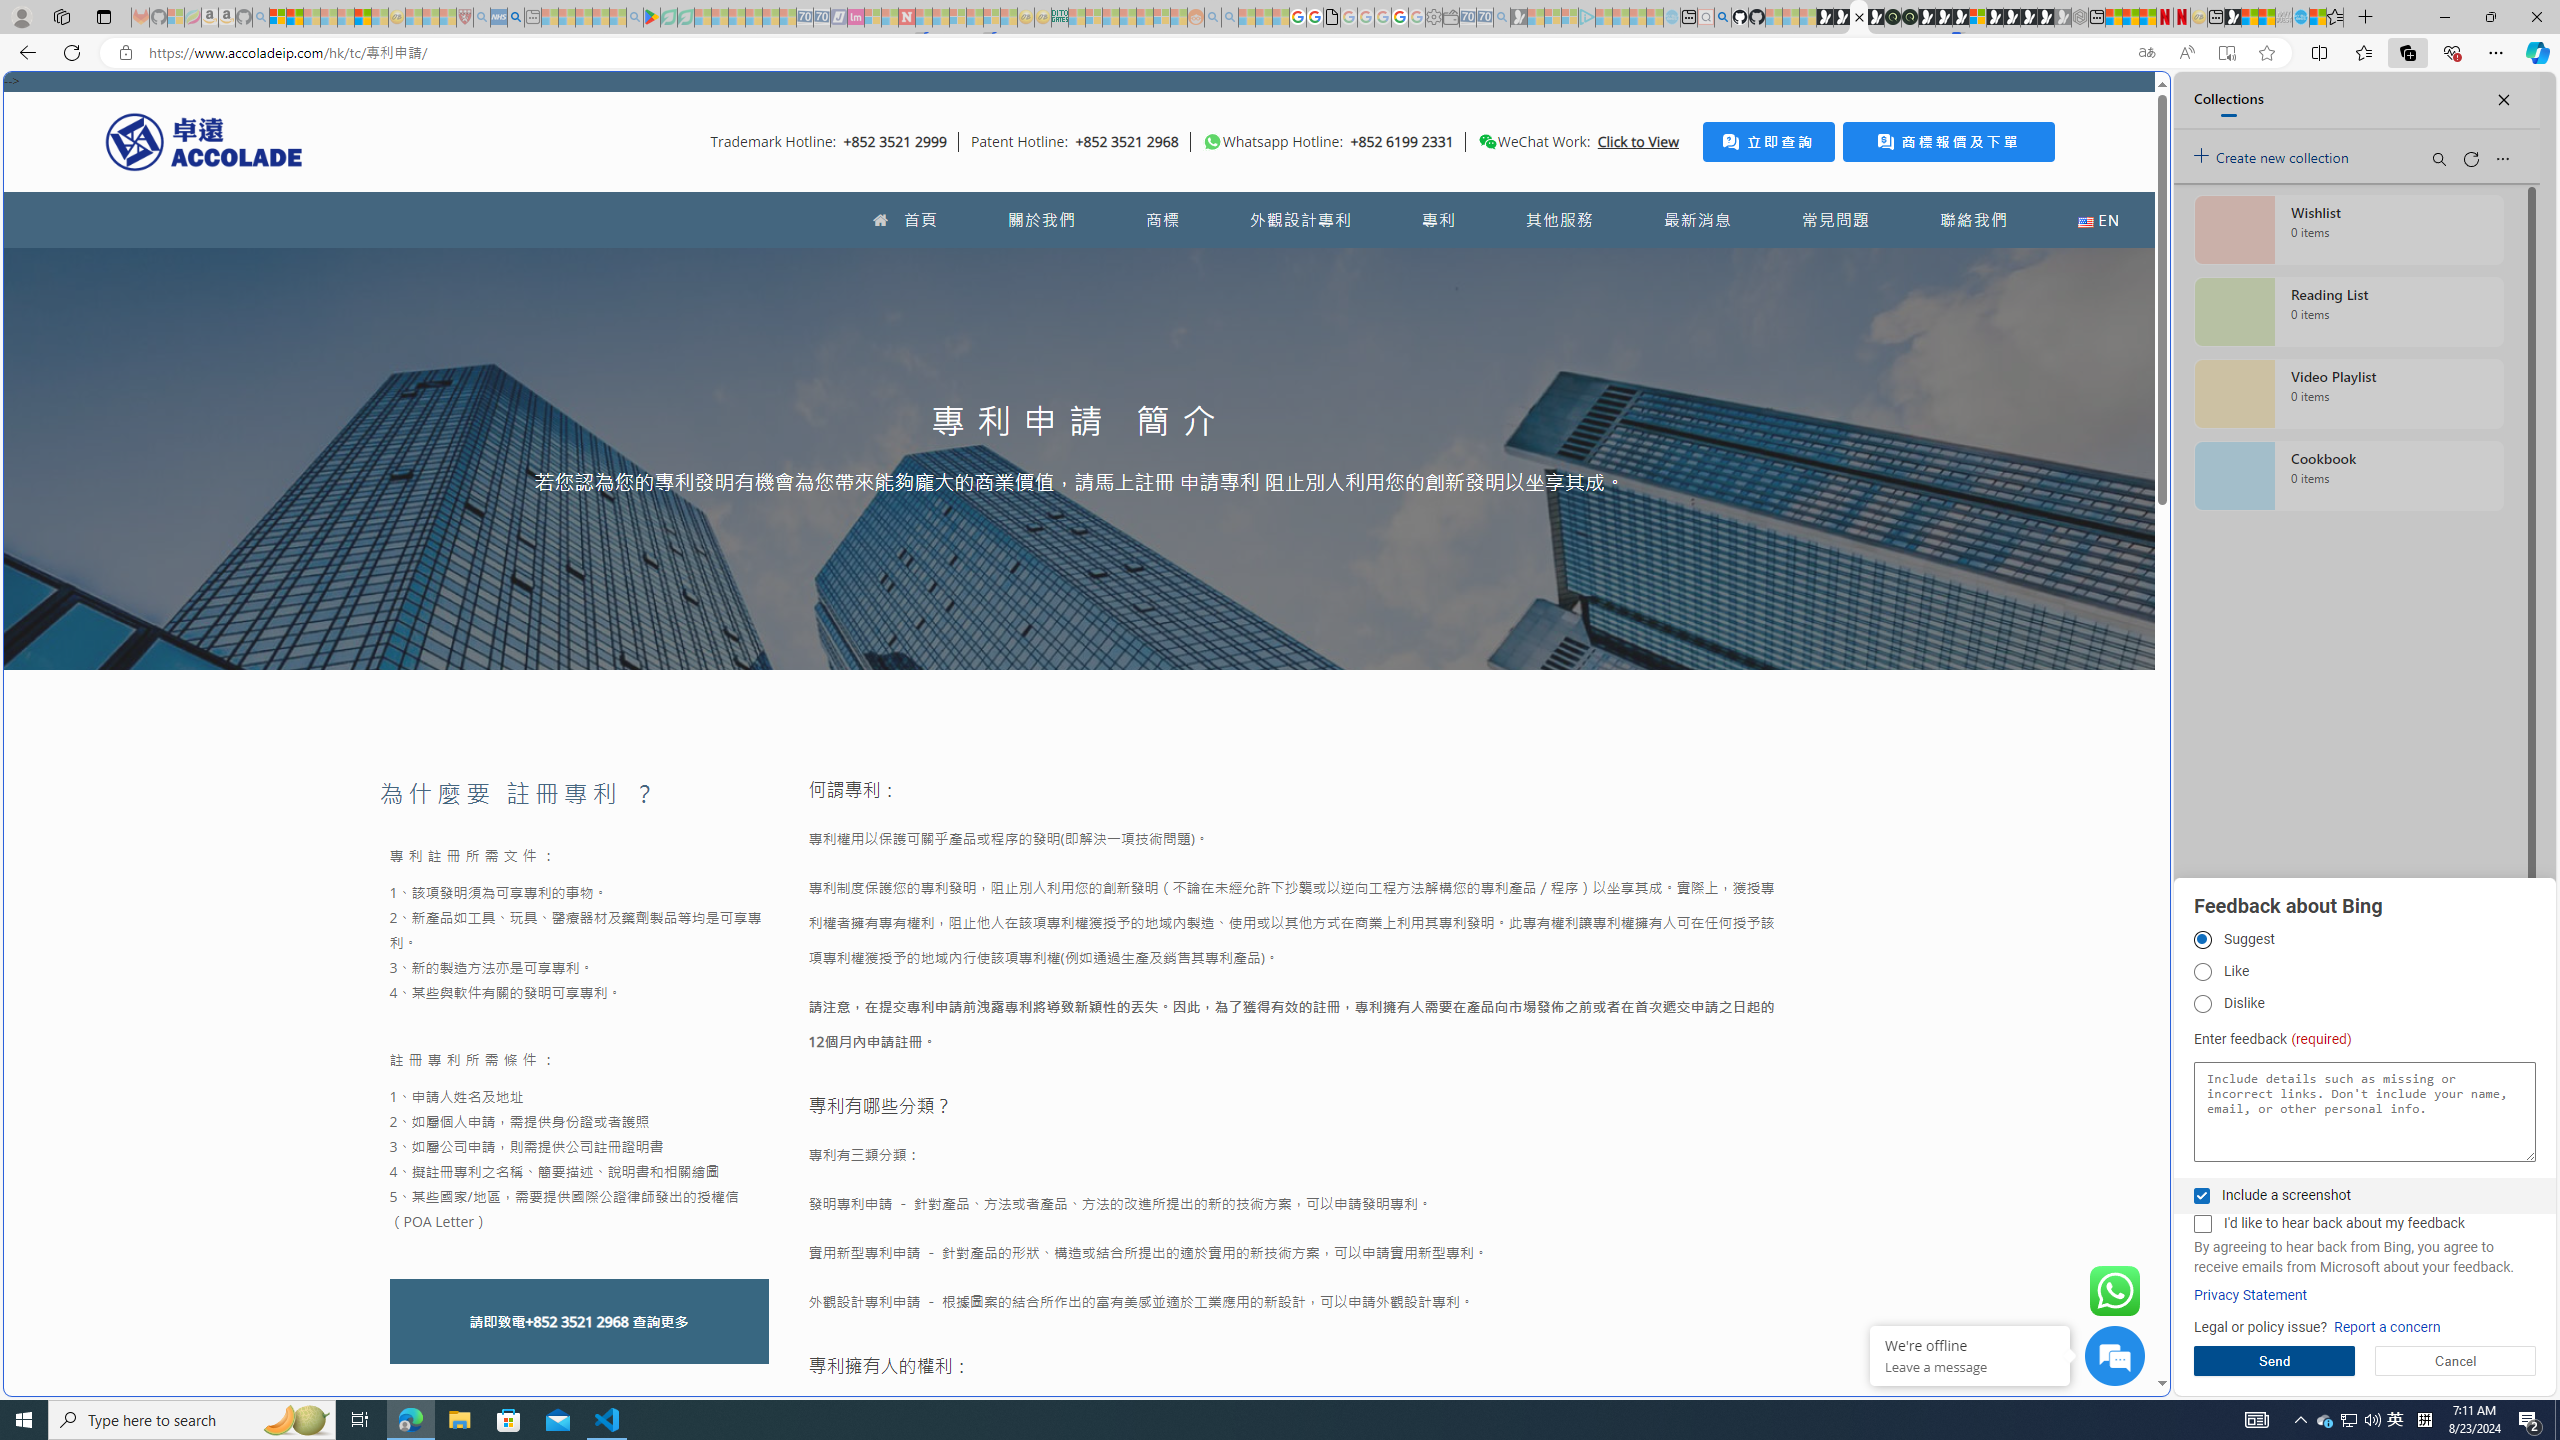 The width and height of the screenshot is (2560, 1440). What do you see at coordinates (1076, 17) in the screenshot?
I see `MSNBC - MSN - Sleeping` at bounding box center [1076, 17].